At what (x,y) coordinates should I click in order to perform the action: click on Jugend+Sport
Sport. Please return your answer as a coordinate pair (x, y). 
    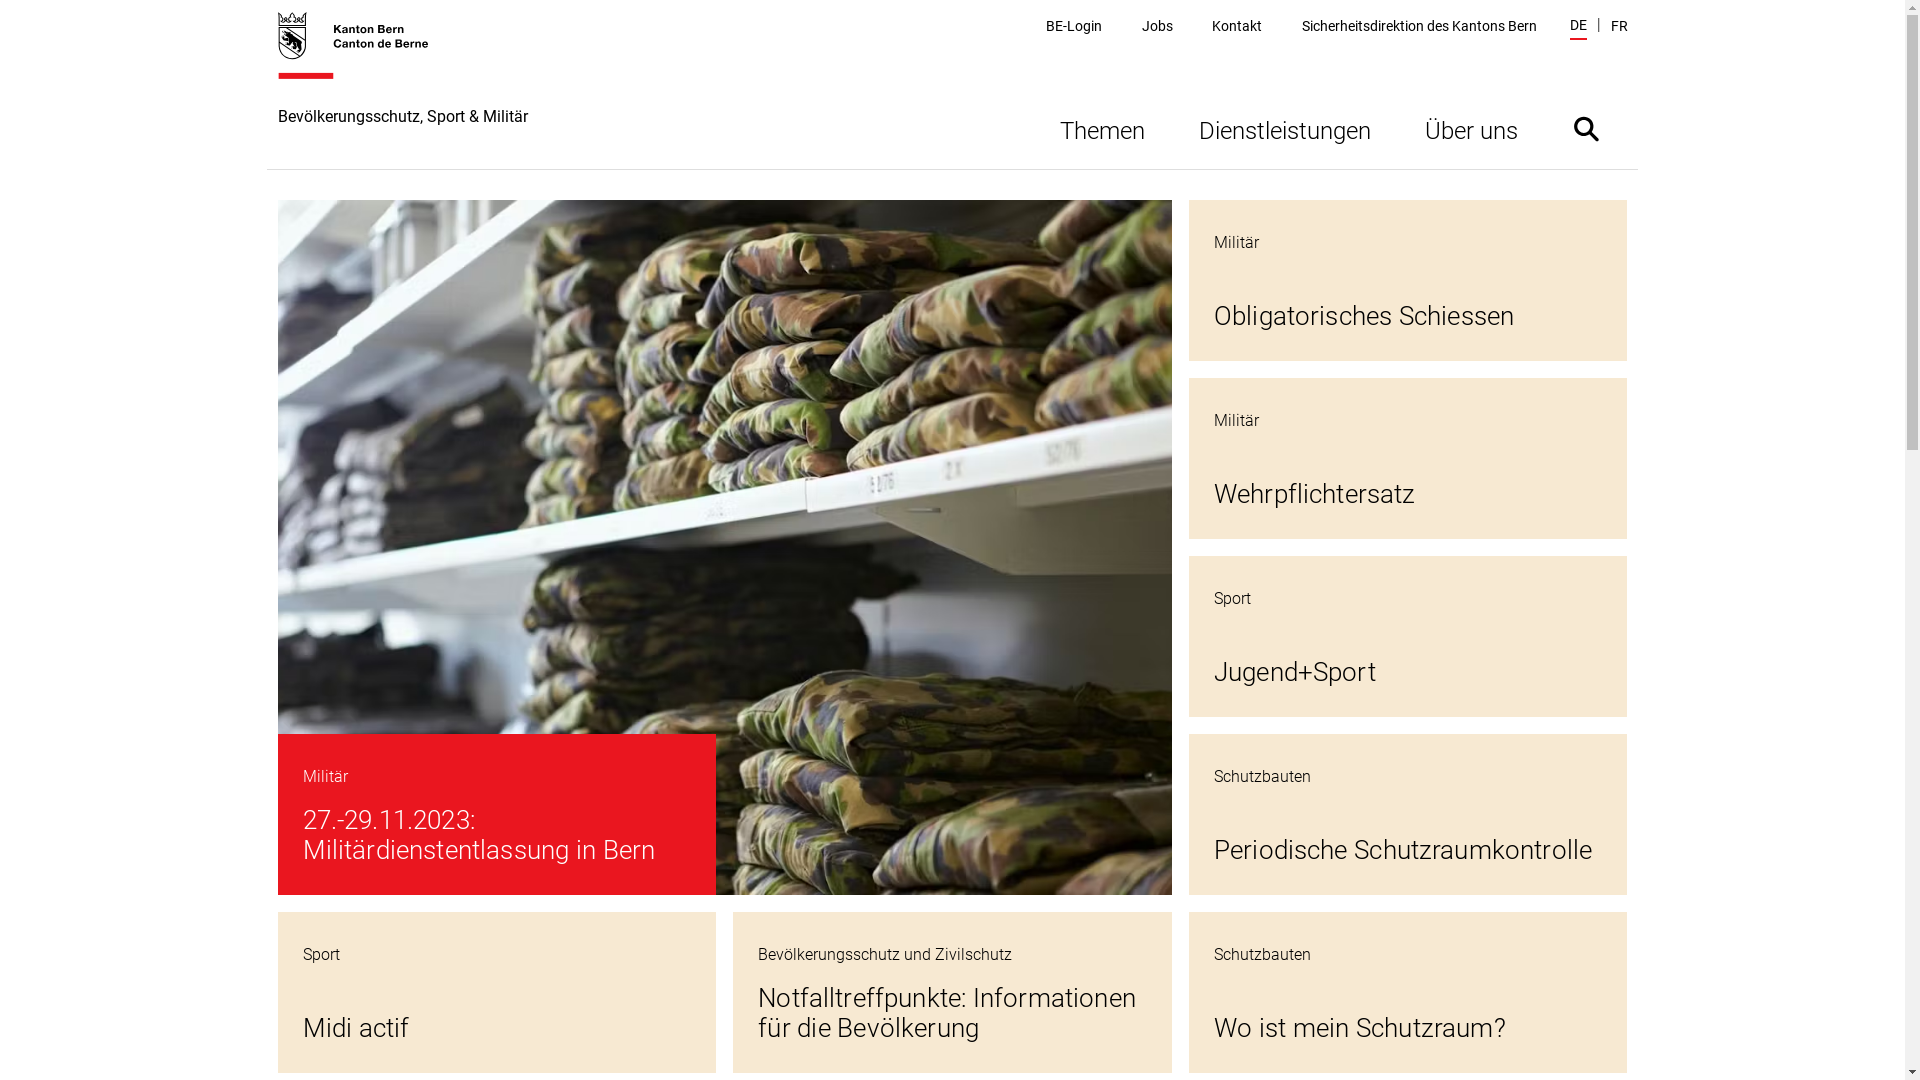
    Looking at the image, I should click on (1408, 636).